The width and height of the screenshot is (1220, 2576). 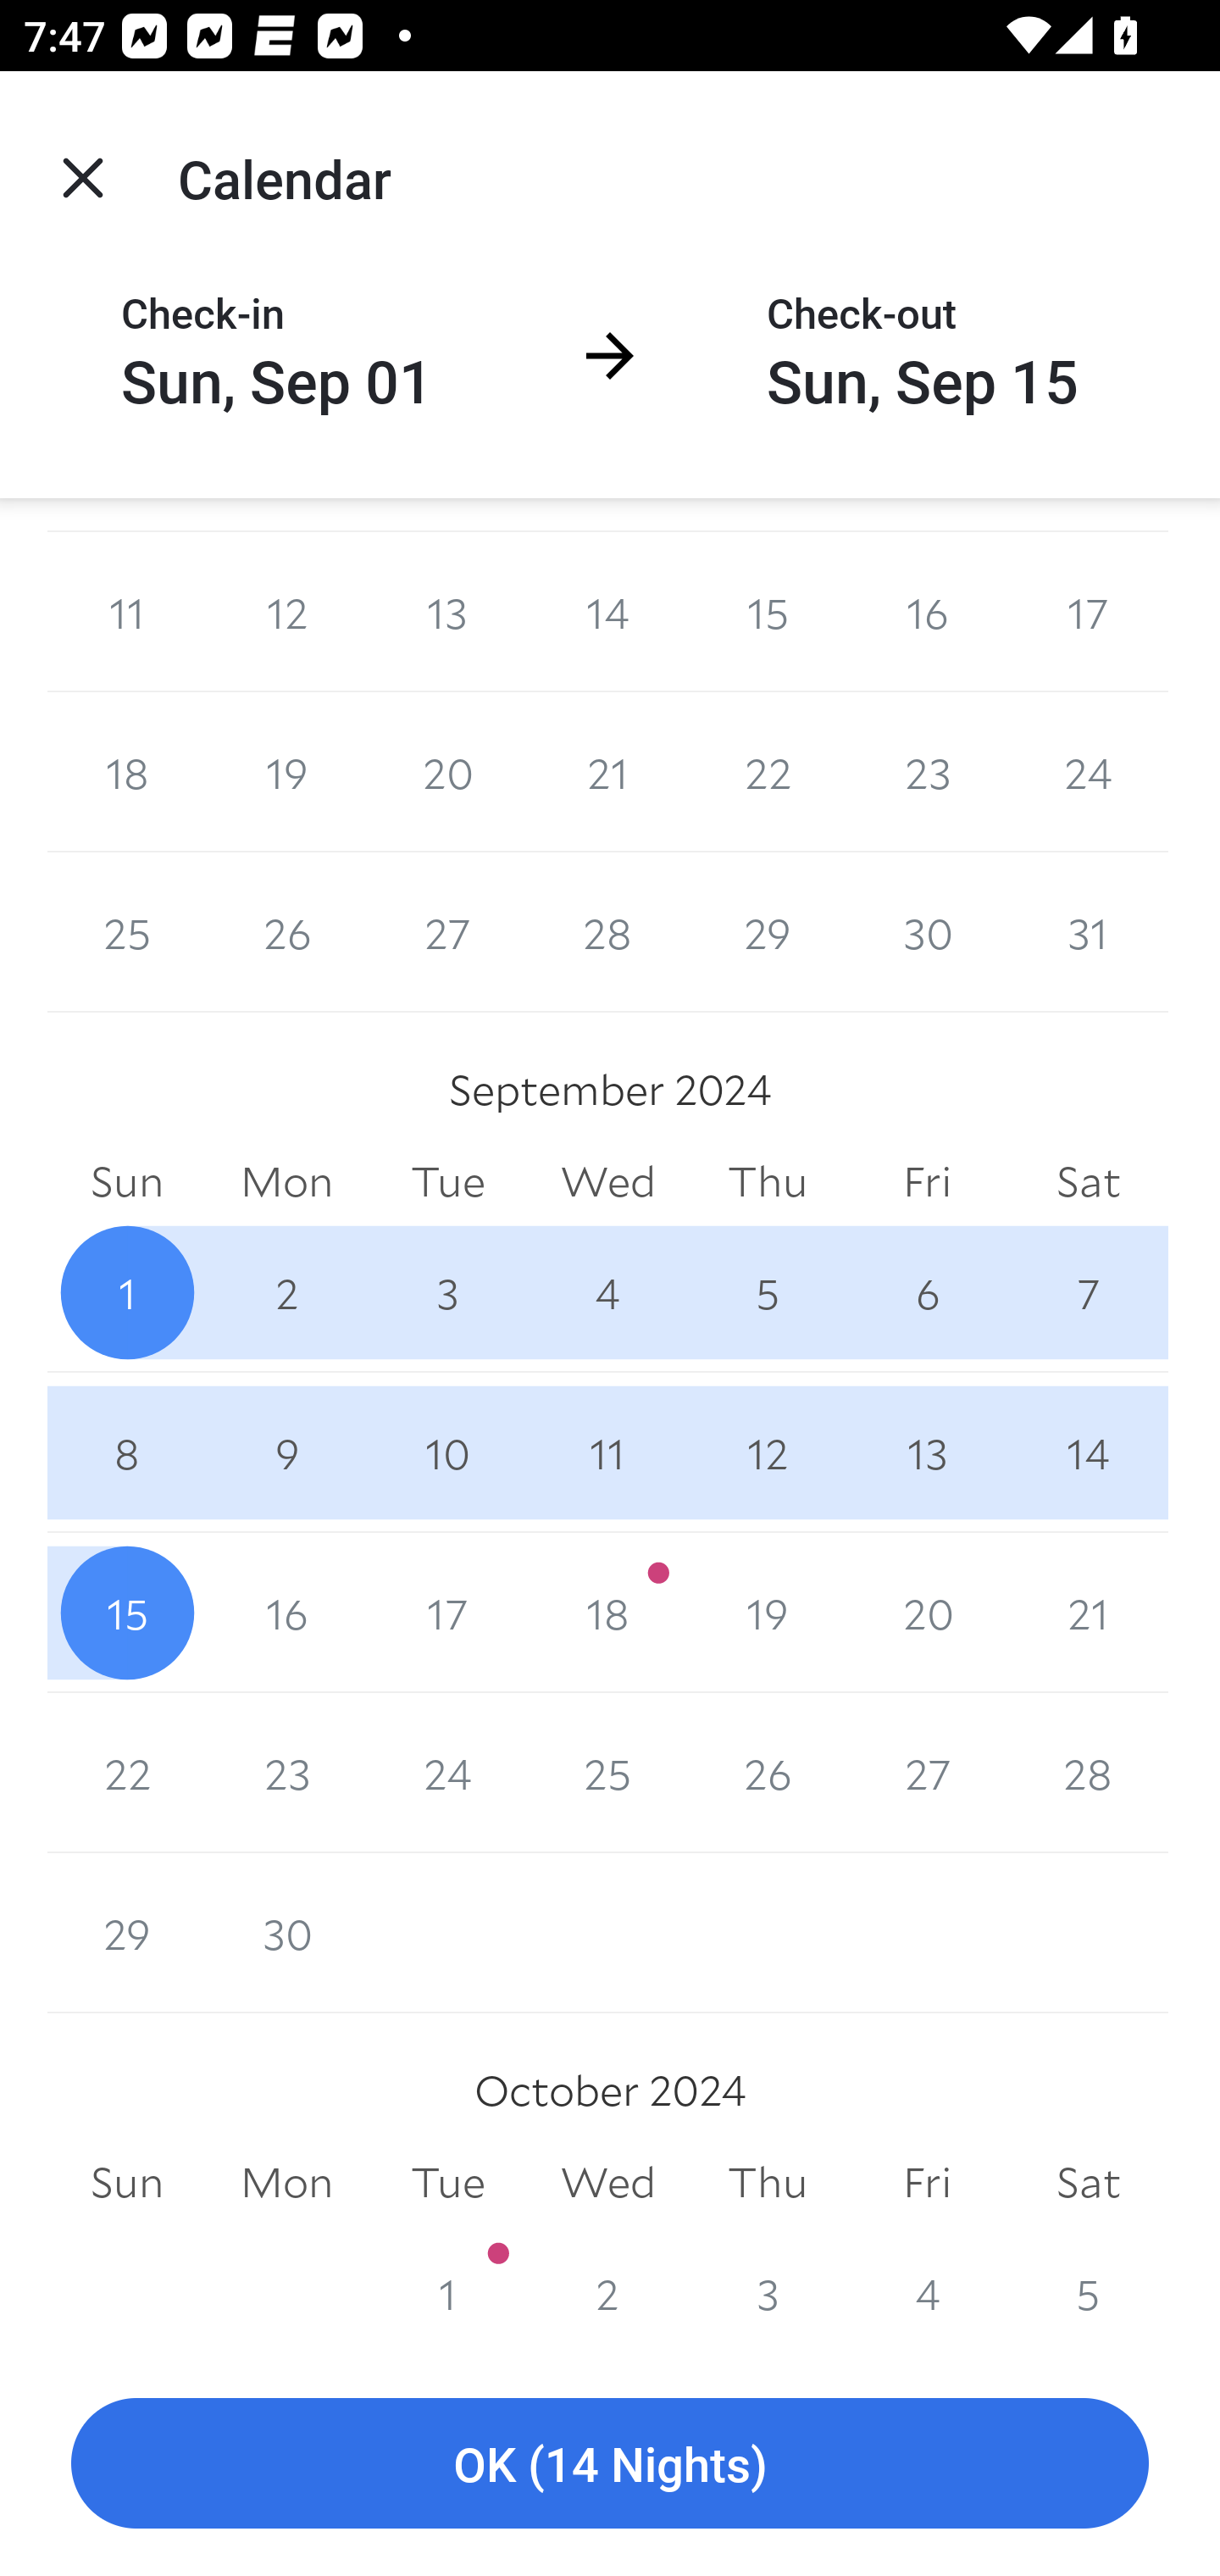 I want to click on 10 10 September 2024, so click(x=447, y=1452).